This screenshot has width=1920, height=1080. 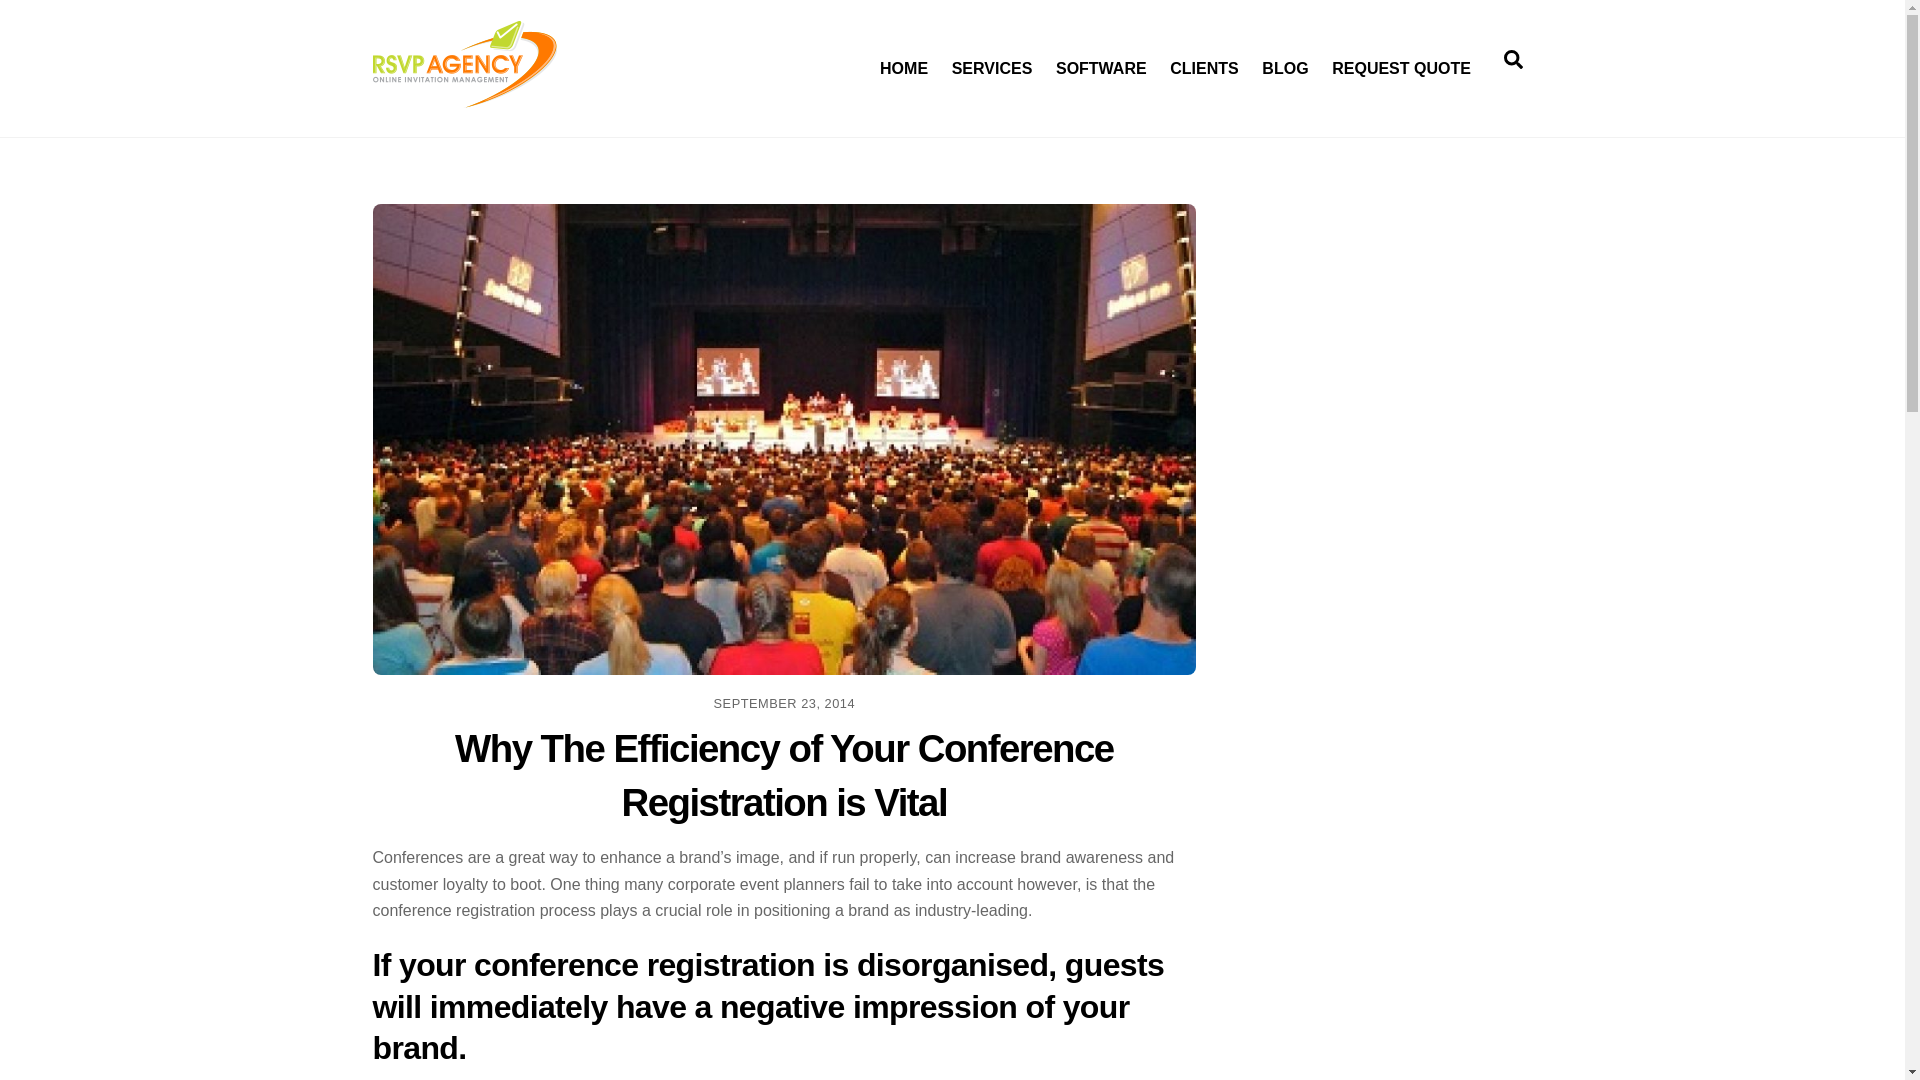 I want to click on SOFTWARE, so click(x=464, y=98).